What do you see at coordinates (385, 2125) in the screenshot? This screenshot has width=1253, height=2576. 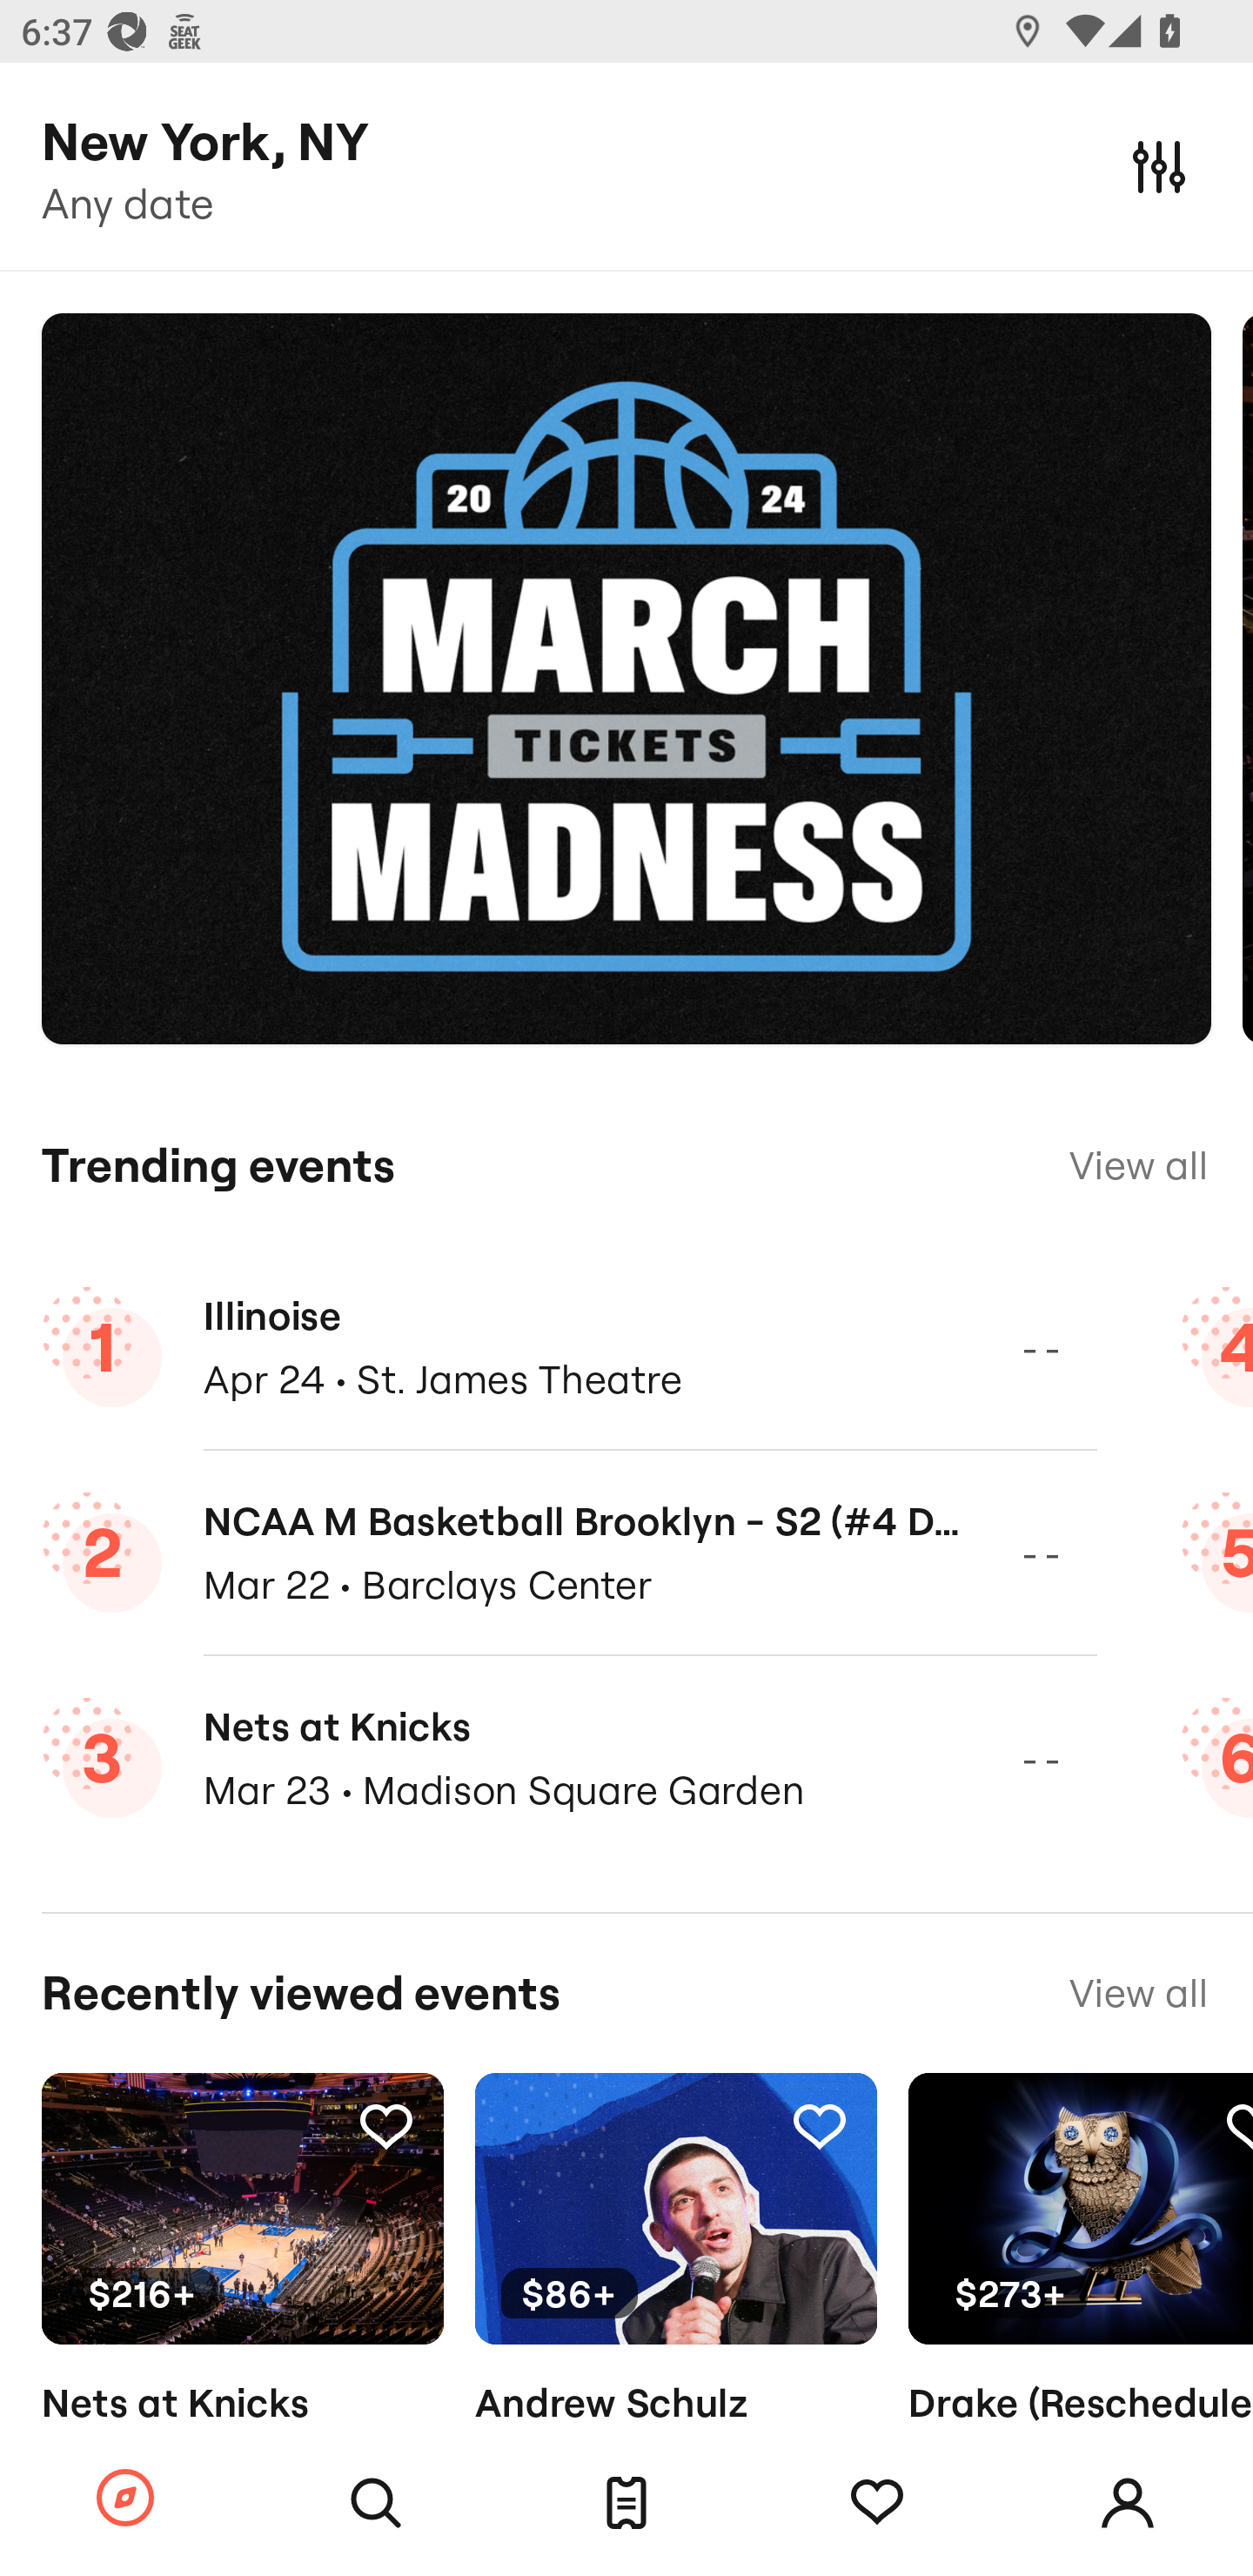 I see `Tracking` at bounding box center [385, 2125].